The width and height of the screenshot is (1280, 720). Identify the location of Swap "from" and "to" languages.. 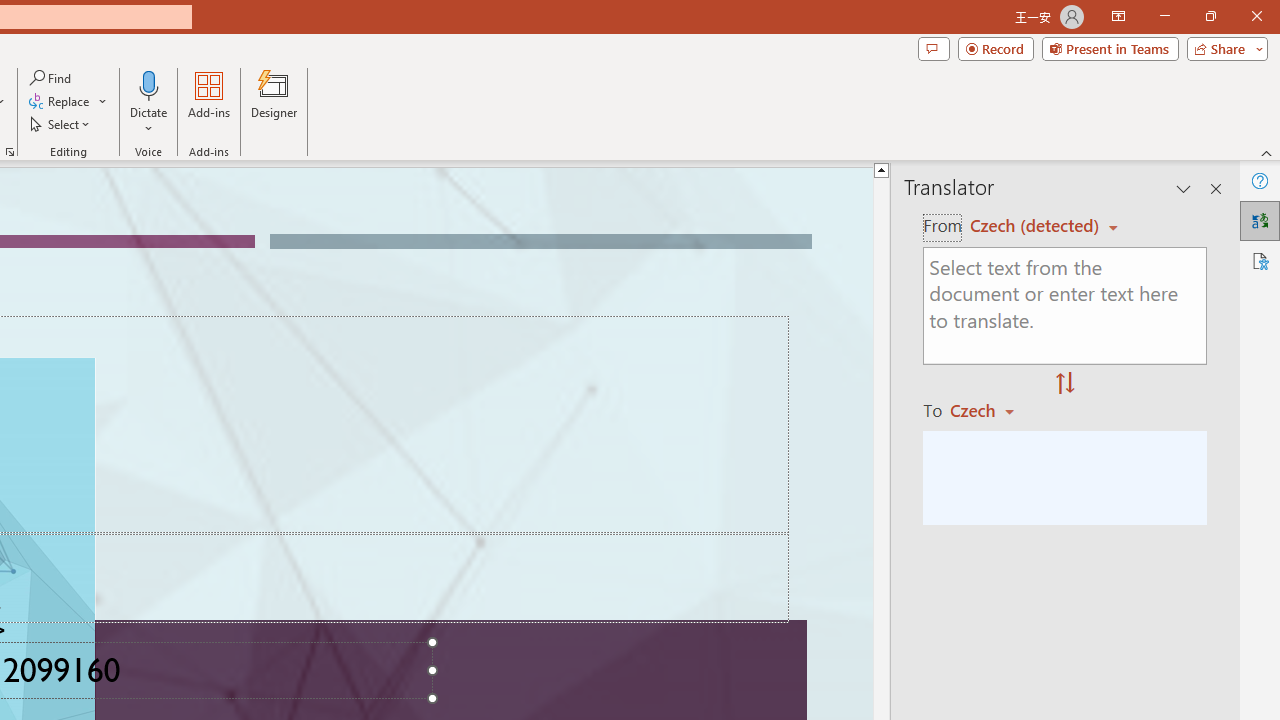
(1065, 384).